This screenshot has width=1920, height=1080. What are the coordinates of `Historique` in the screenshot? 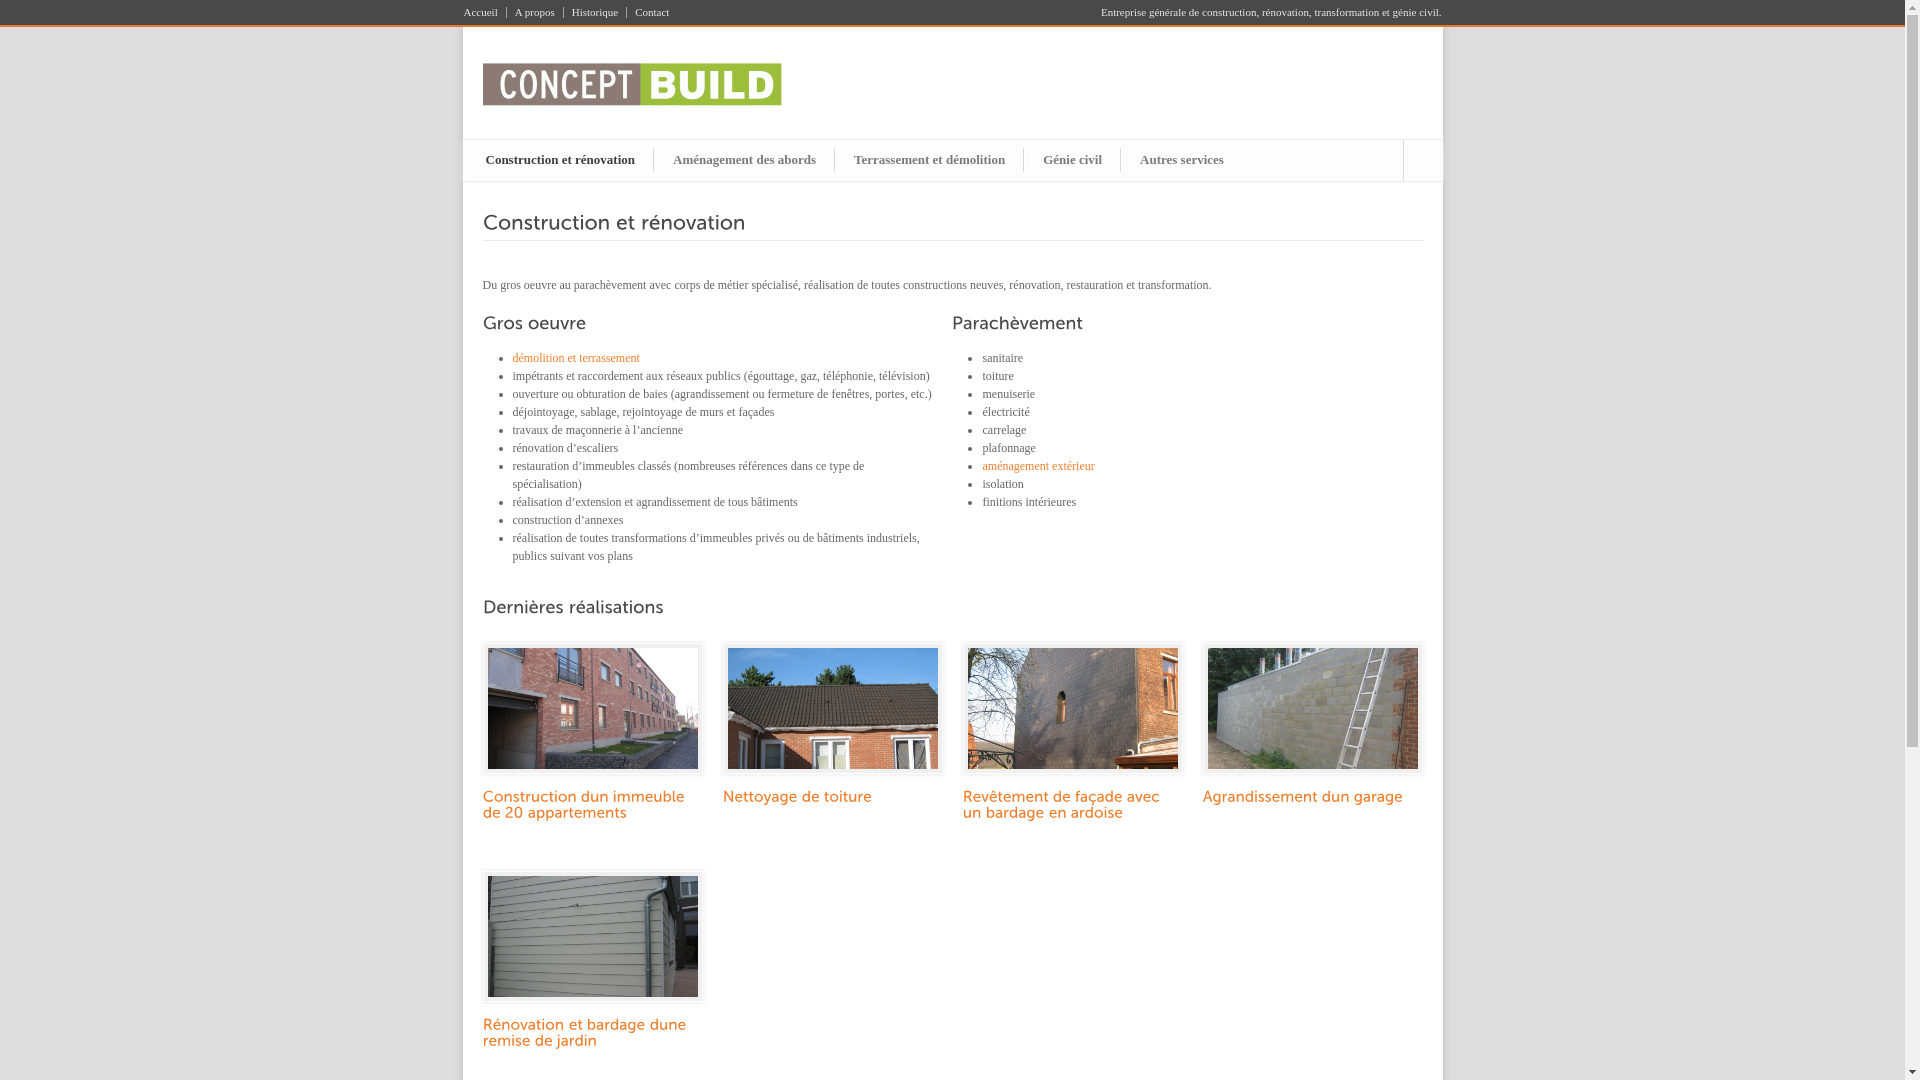 It's located at (596, 12).